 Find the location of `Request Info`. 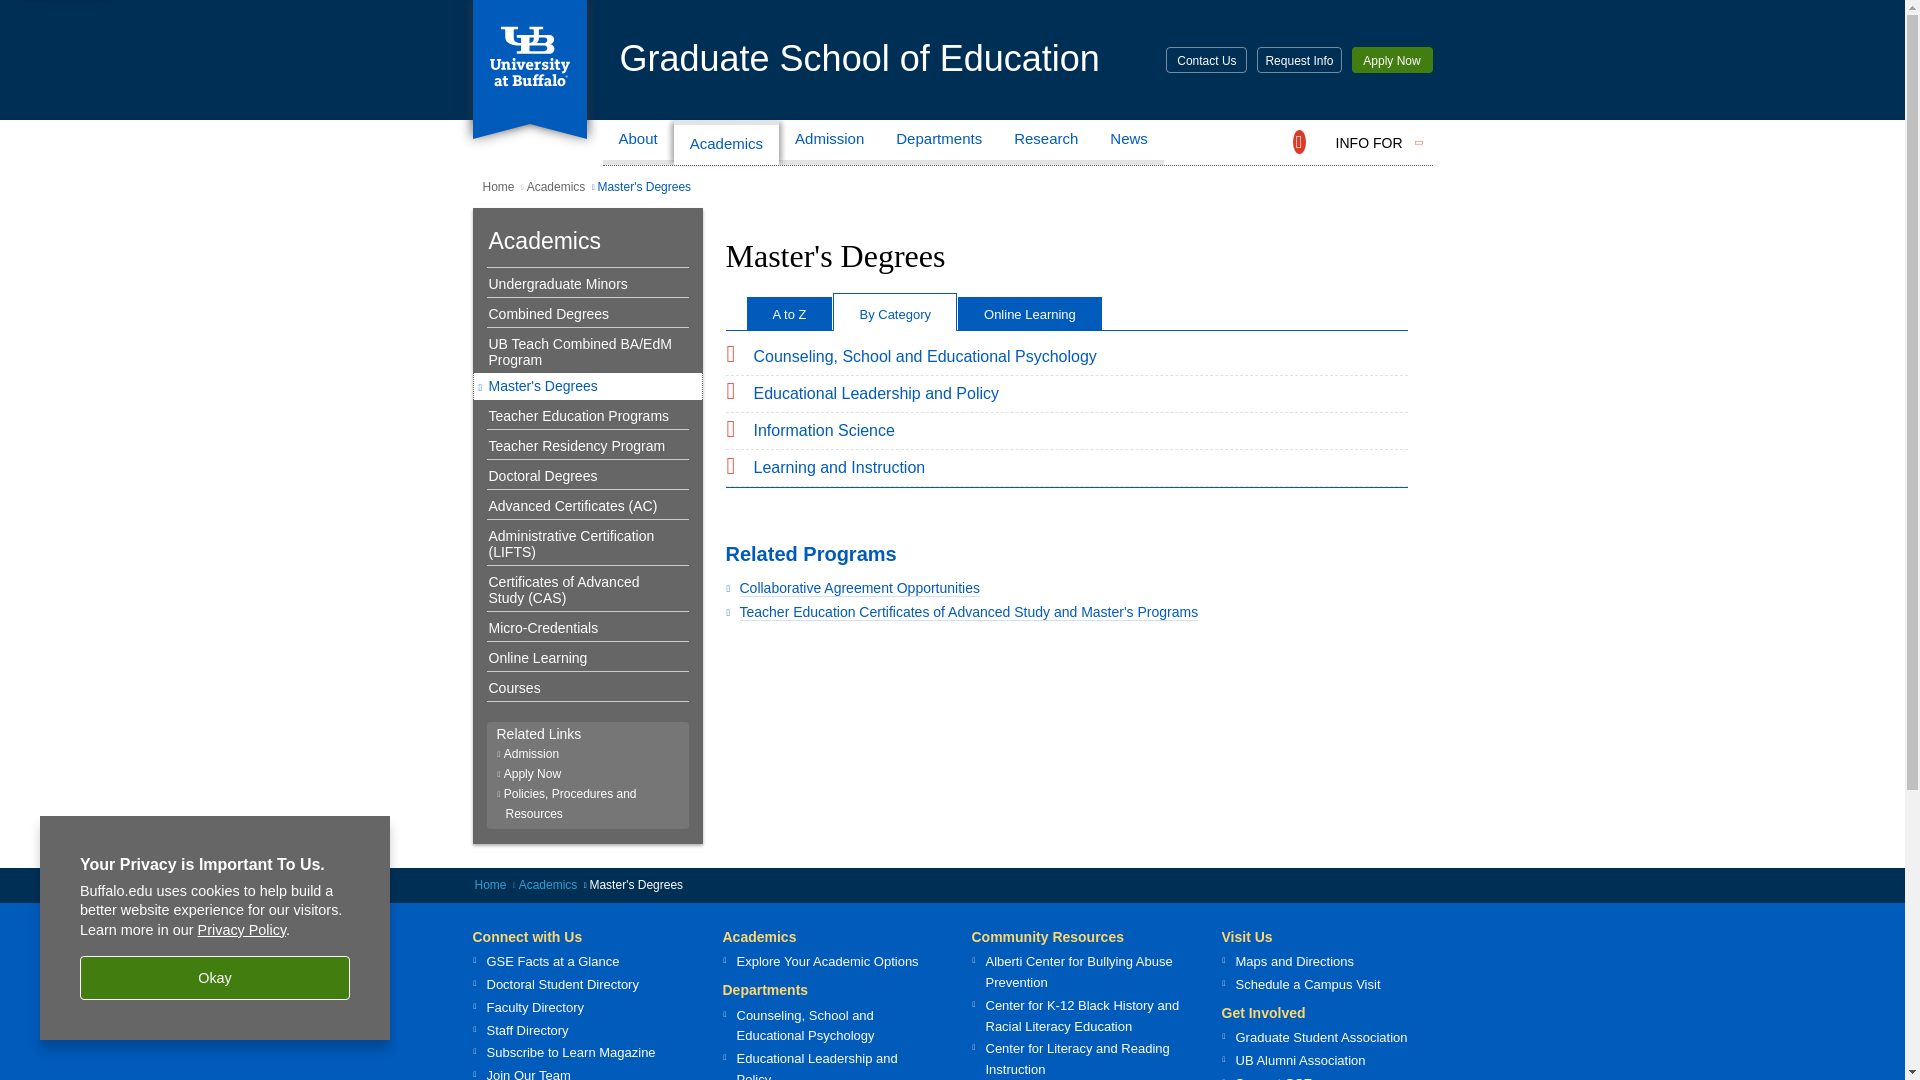

Request Info is located at coordinates (1298, 60).